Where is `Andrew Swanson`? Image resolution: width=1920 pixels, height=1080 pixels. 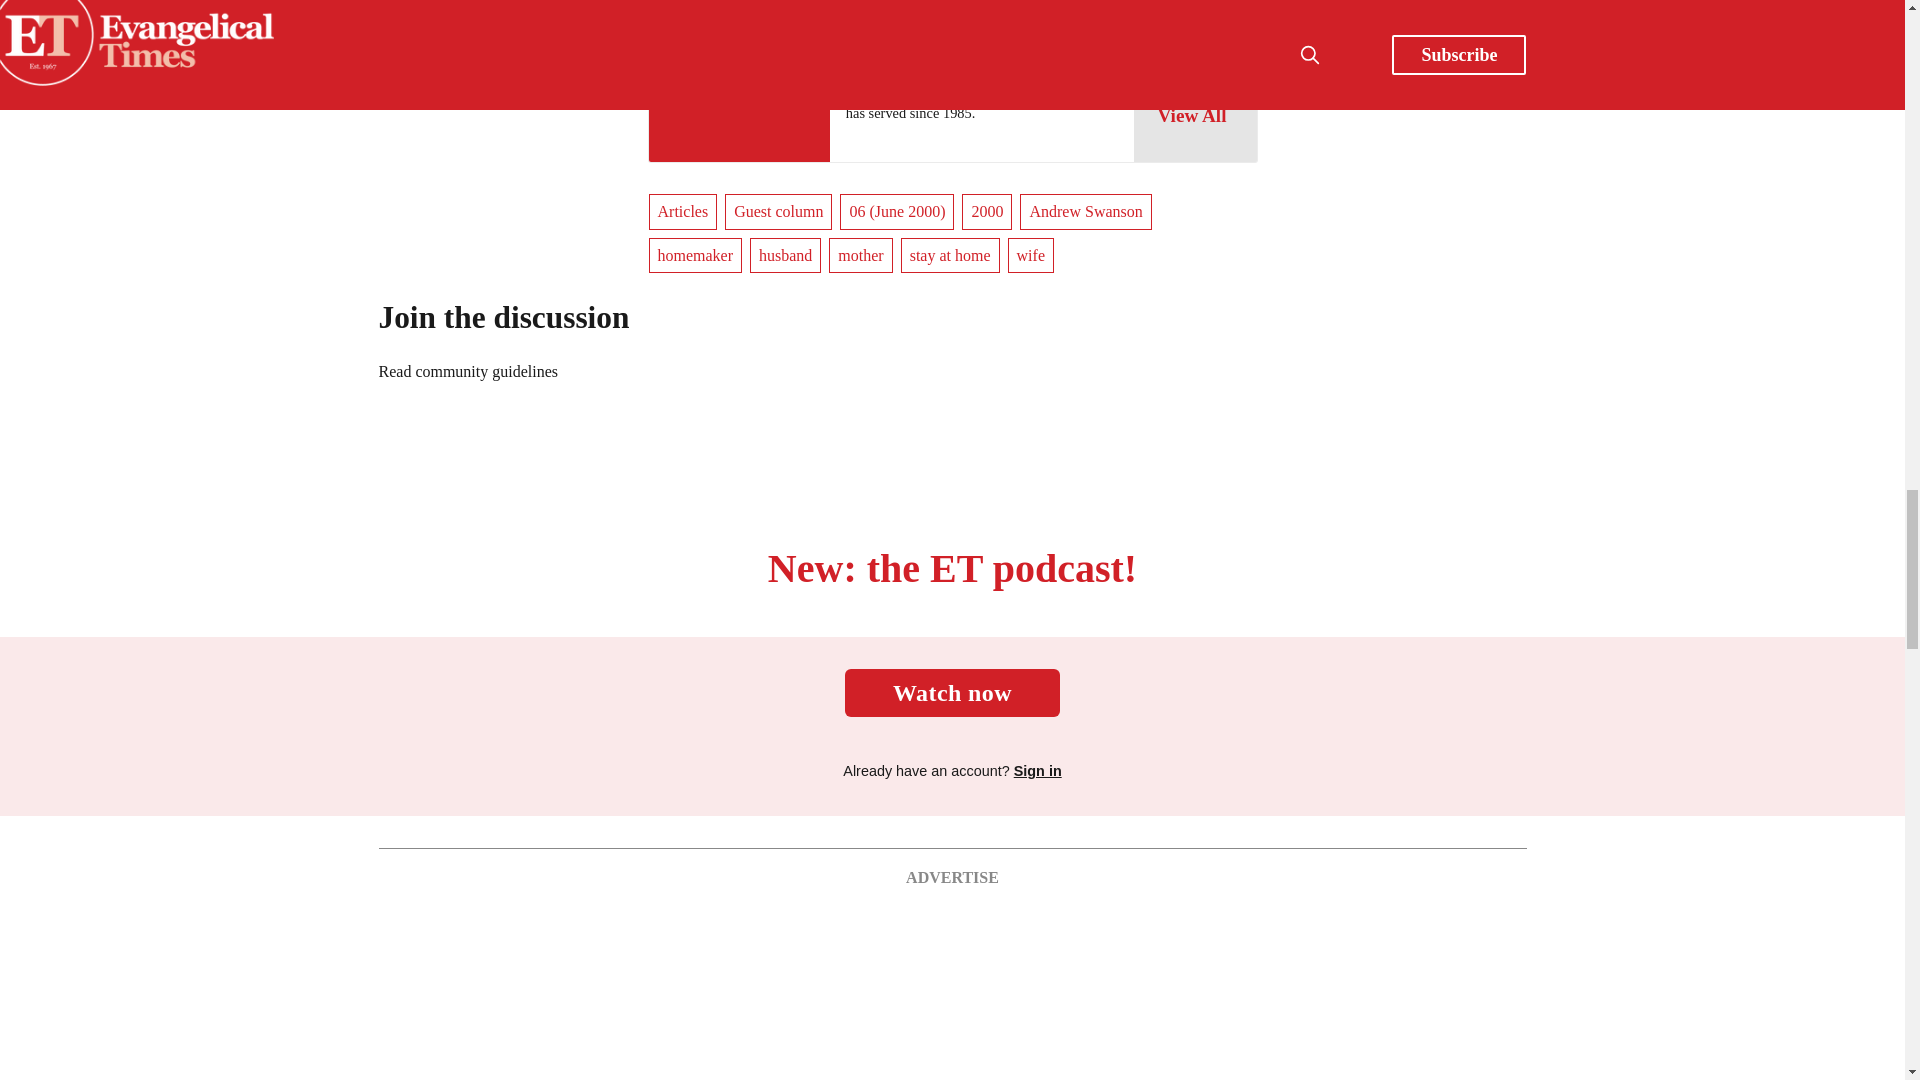
Andrew Swanson is located at coordinates (906, 14).